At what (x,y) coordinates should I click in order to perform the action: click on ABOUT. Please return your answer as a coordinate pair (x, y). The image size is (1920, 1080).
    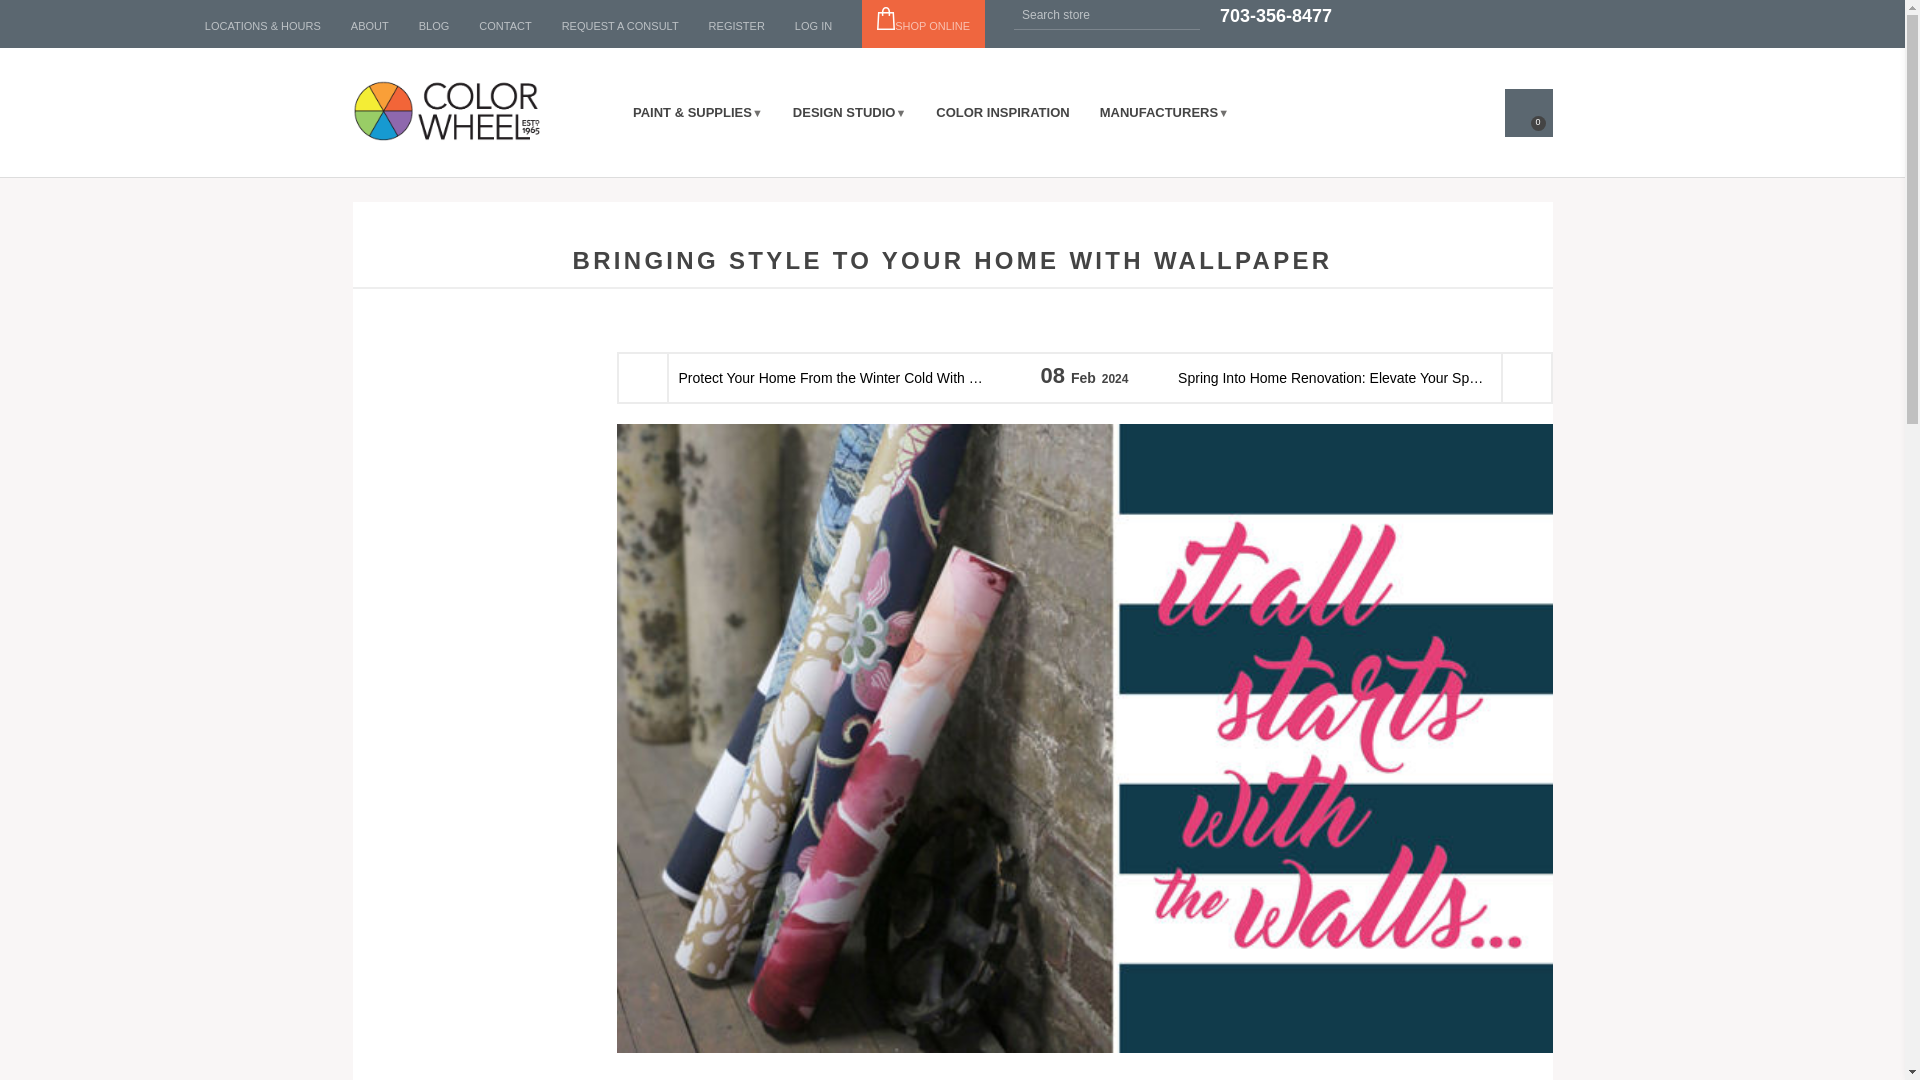
    Looking at the image, I should click on (370, 26).